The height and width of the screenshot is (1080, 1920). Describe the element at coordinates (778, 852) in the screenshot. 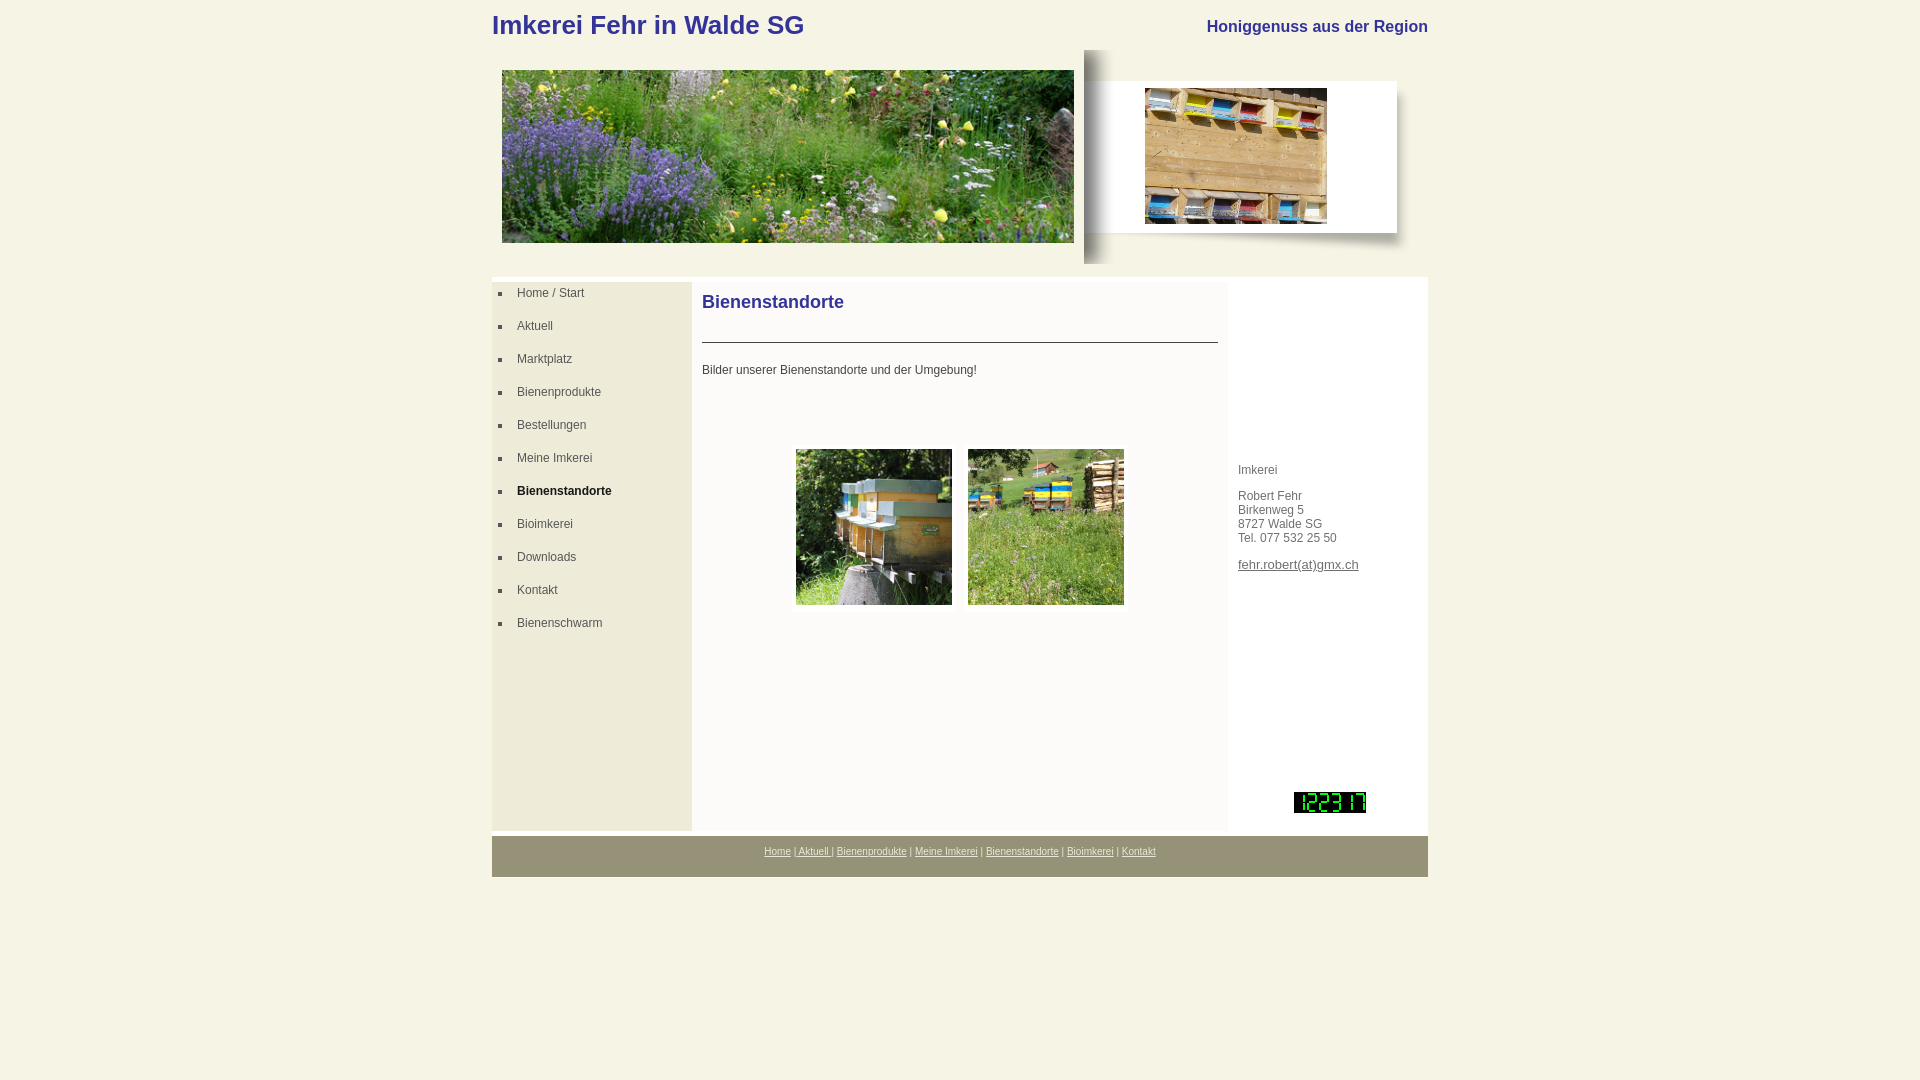

I see `Home` at that location.